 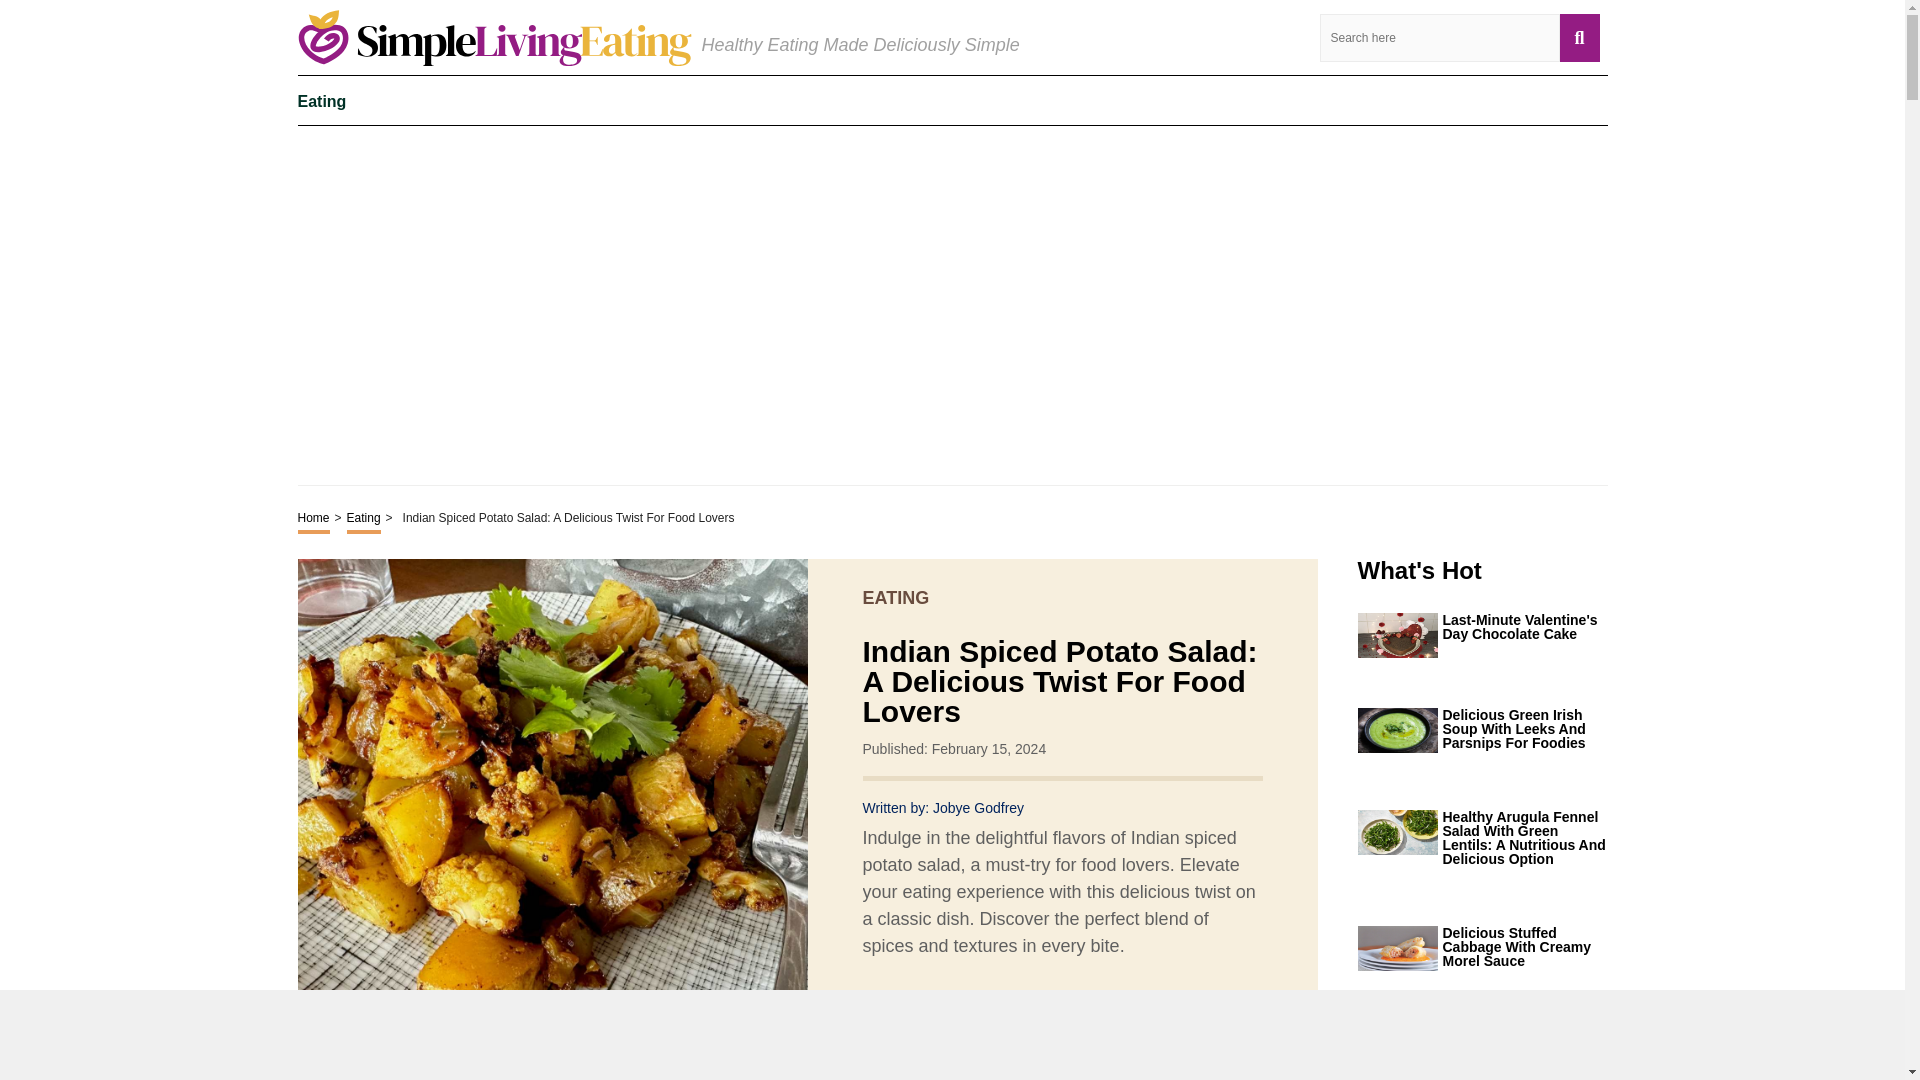 What do you see at coordinates (1524, 946) in the screenshot?
I see `Delicious Stuffed Cabbage With Creamy Morel Sauce` at bounding box center [1524, 946].